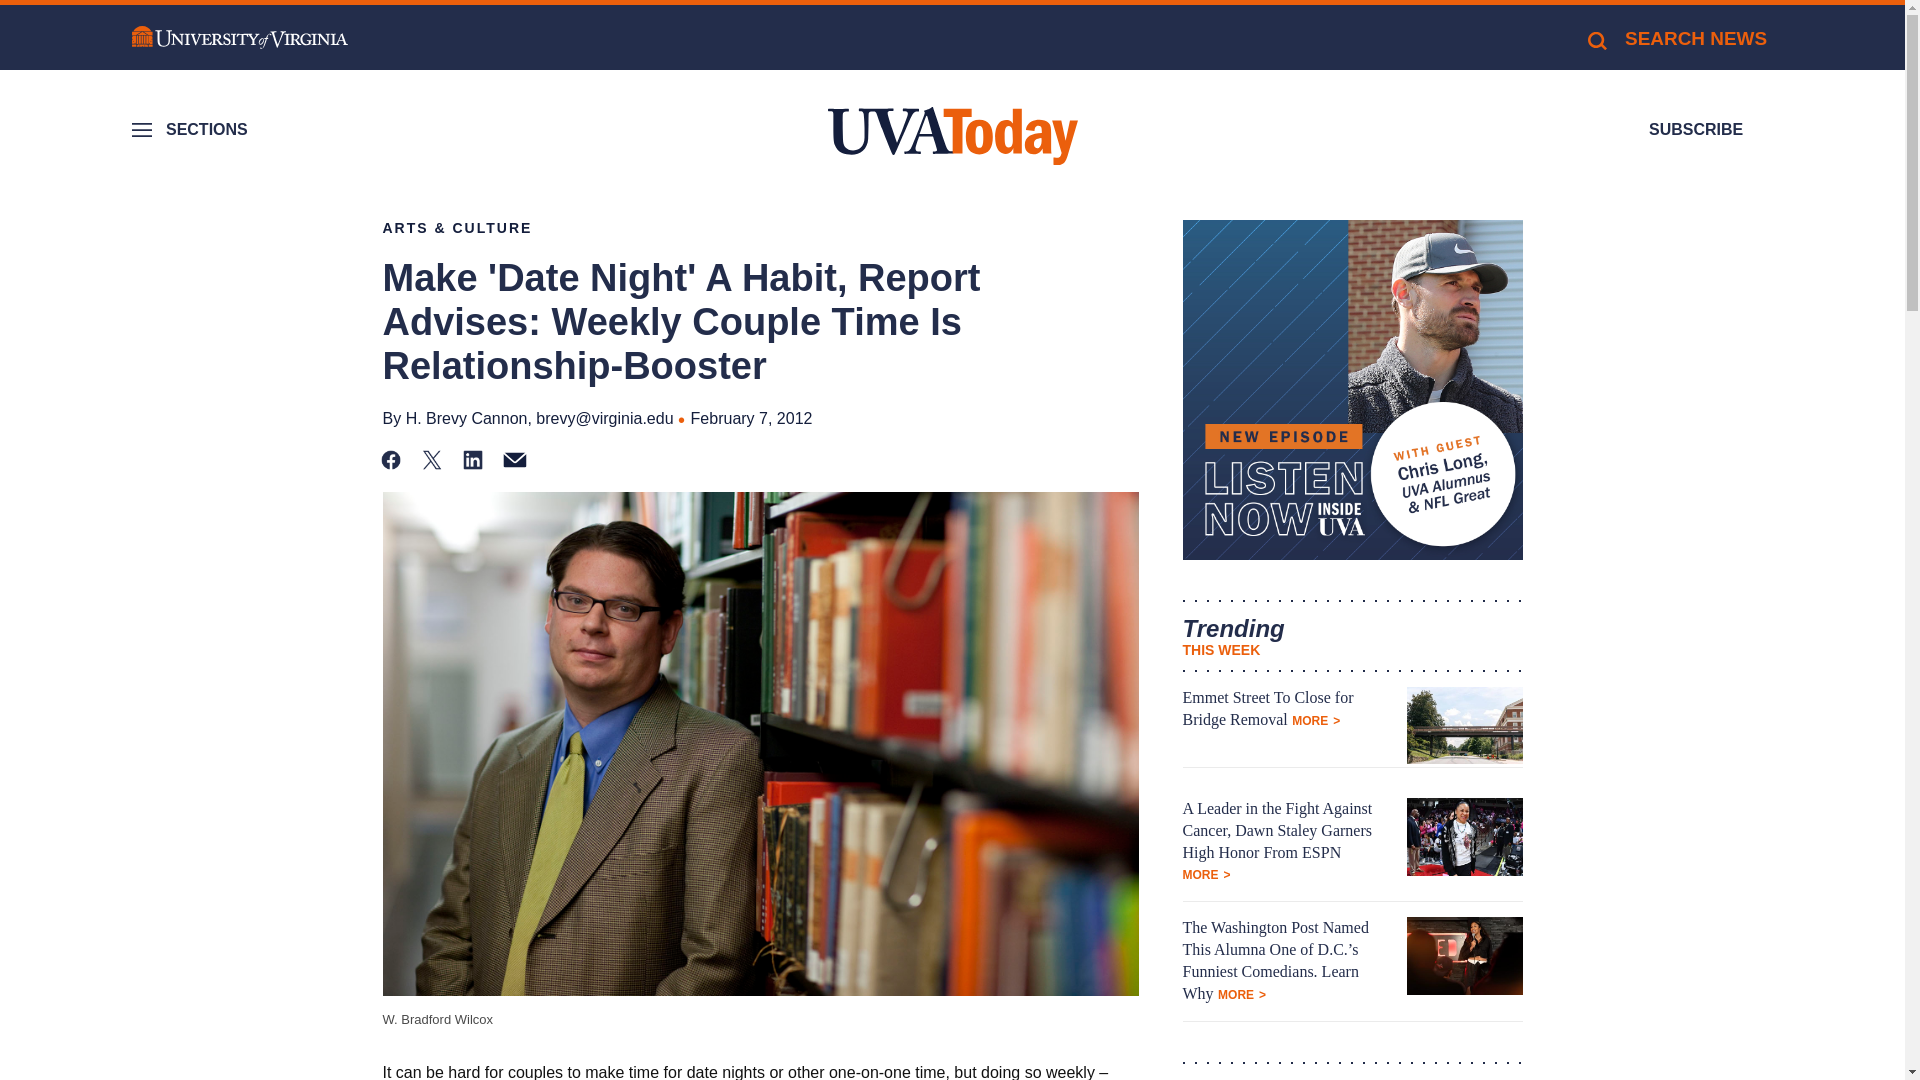  What do you see at coordinates (1696, 130) in the screenshot?
I see `SUBSCRIBE` at bounding box center [1696, 130].